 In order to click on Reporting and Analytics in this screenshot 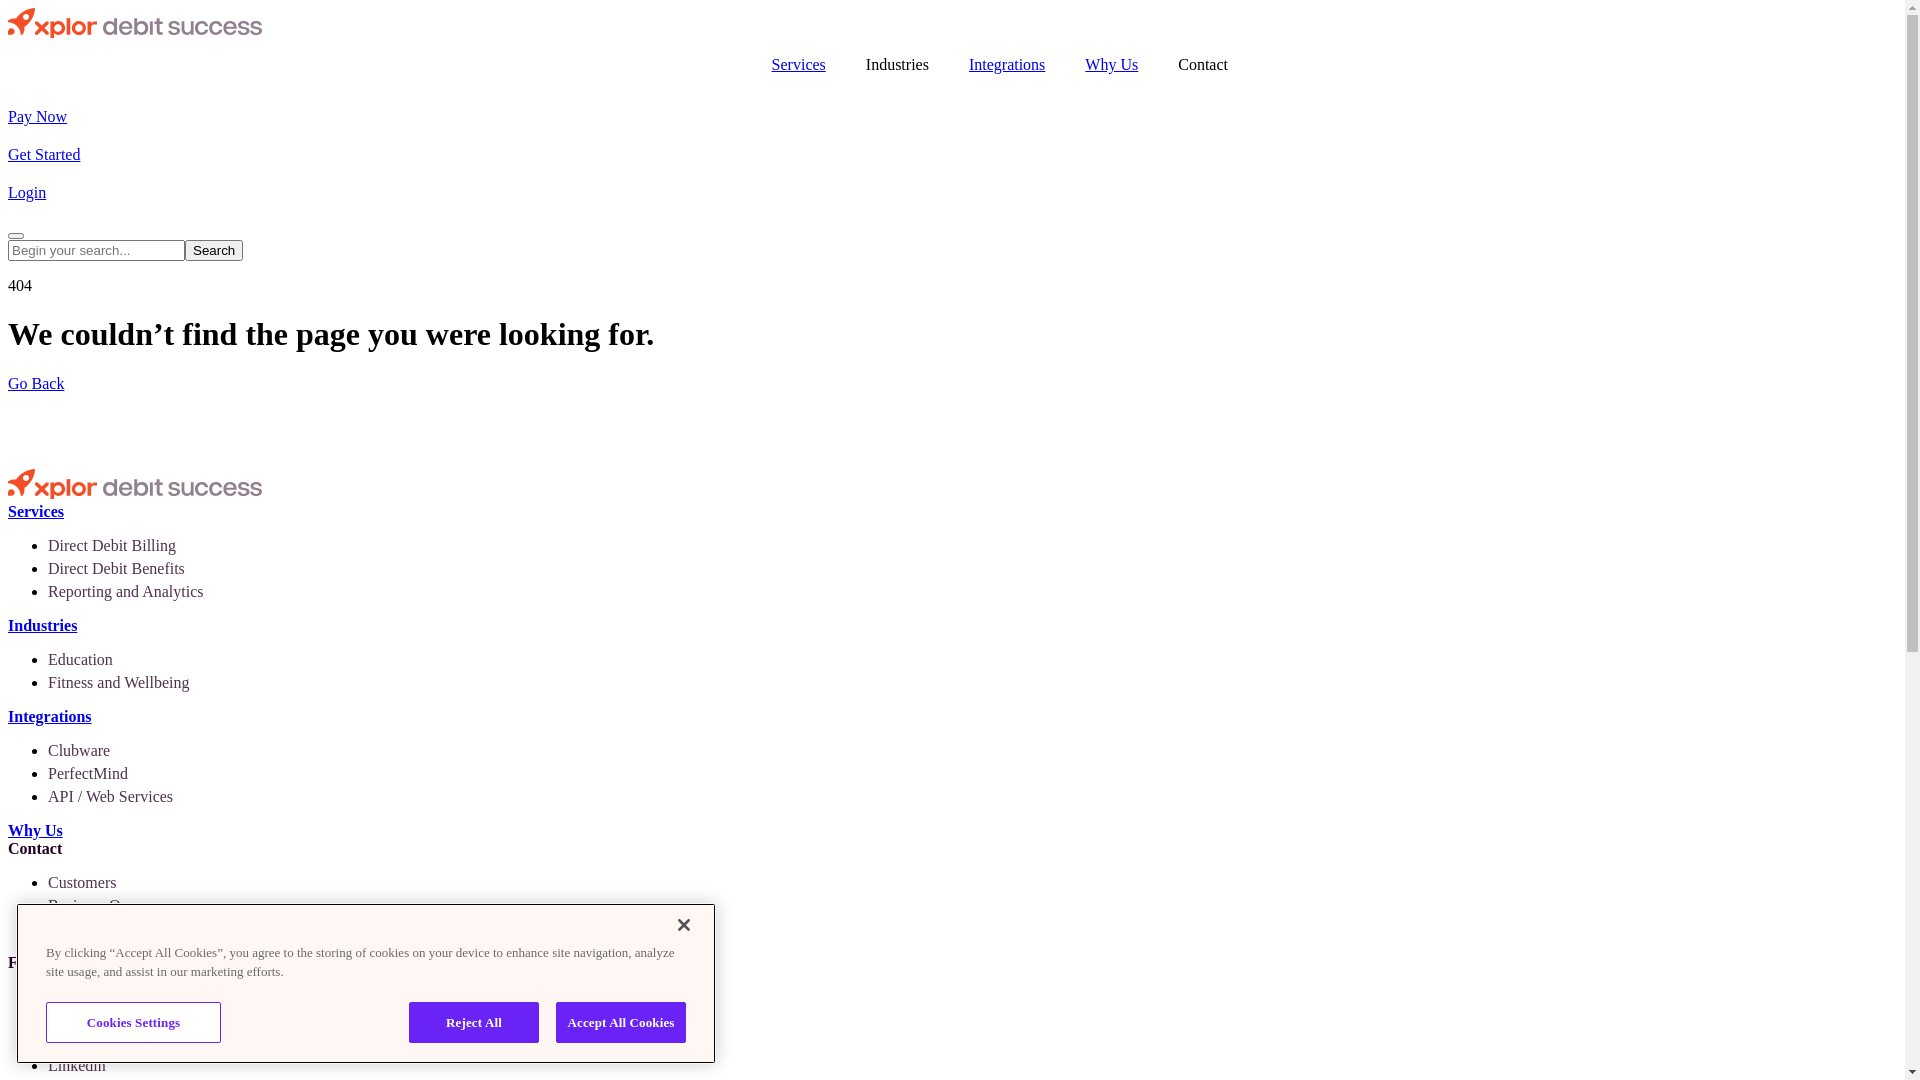, I will do `click(126, 592)`.